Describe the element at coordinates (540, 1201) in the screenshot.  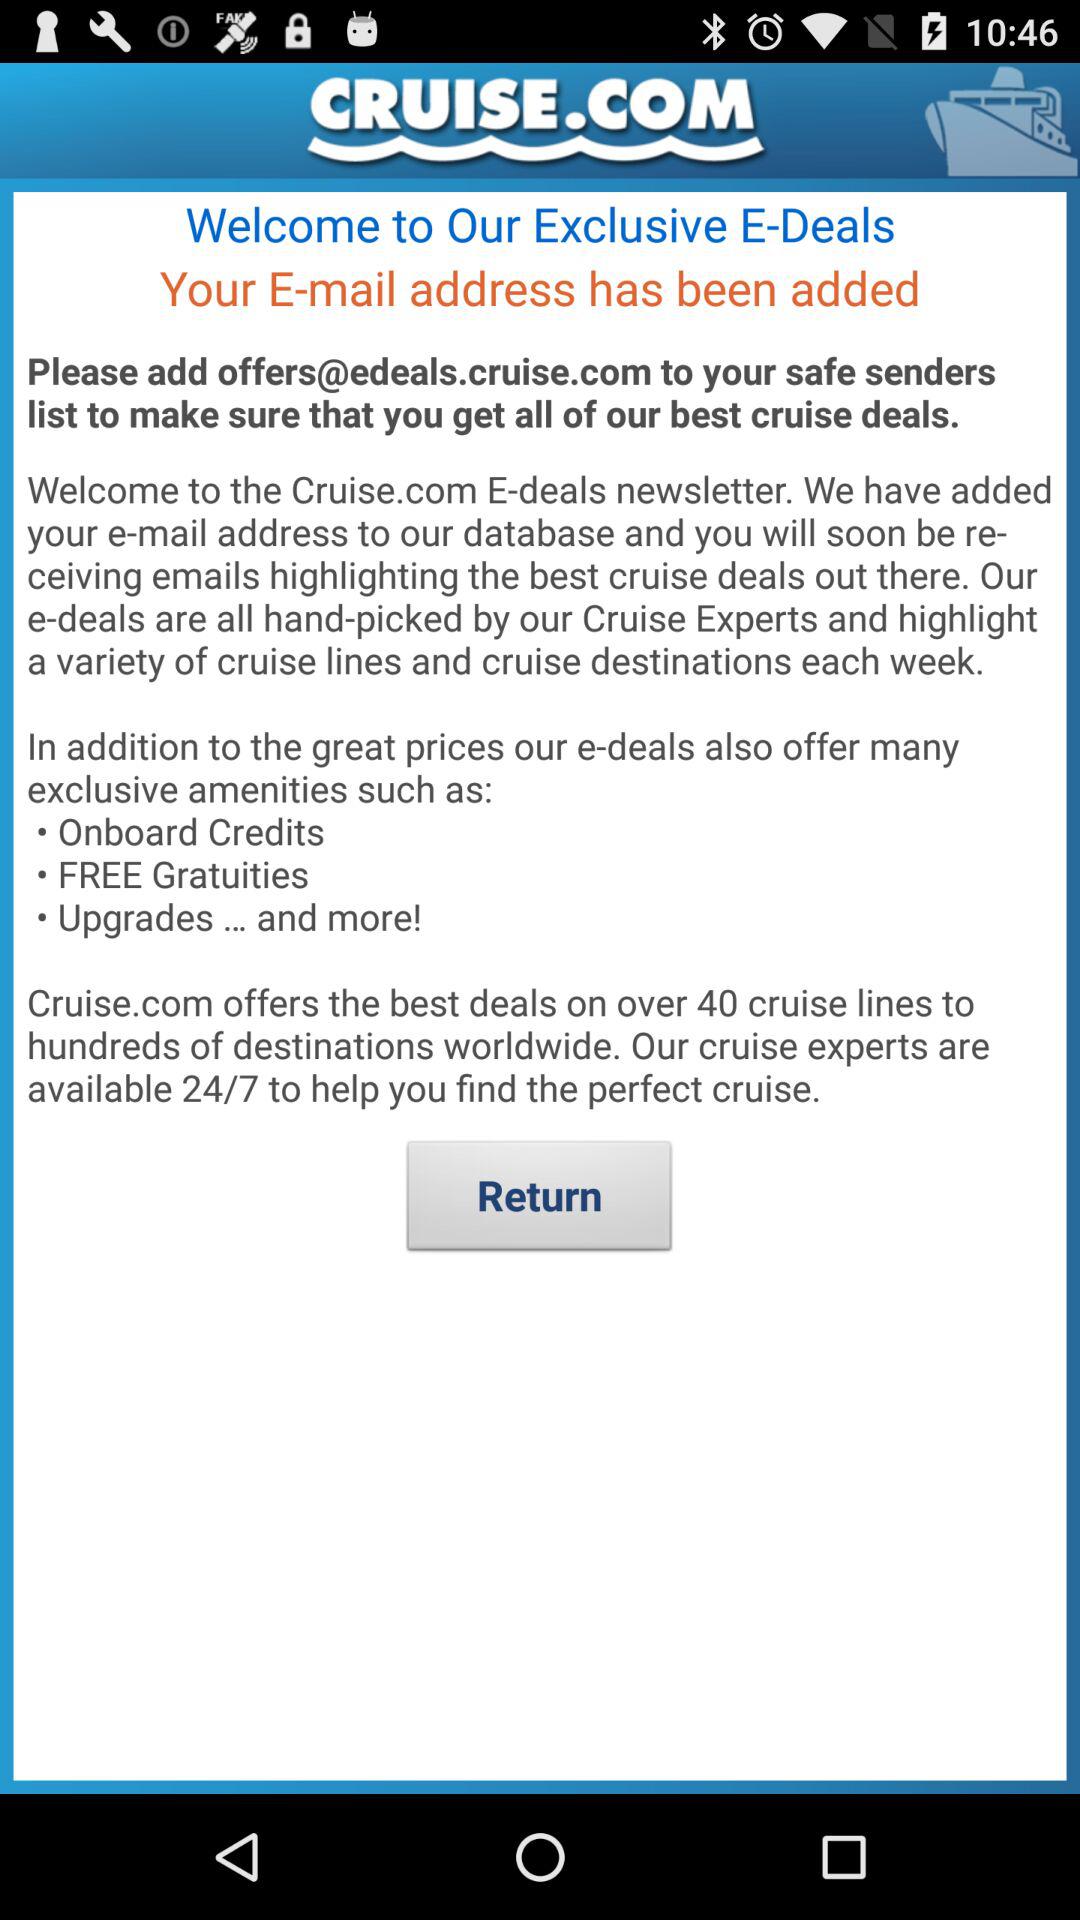
I see `open return` at that location.